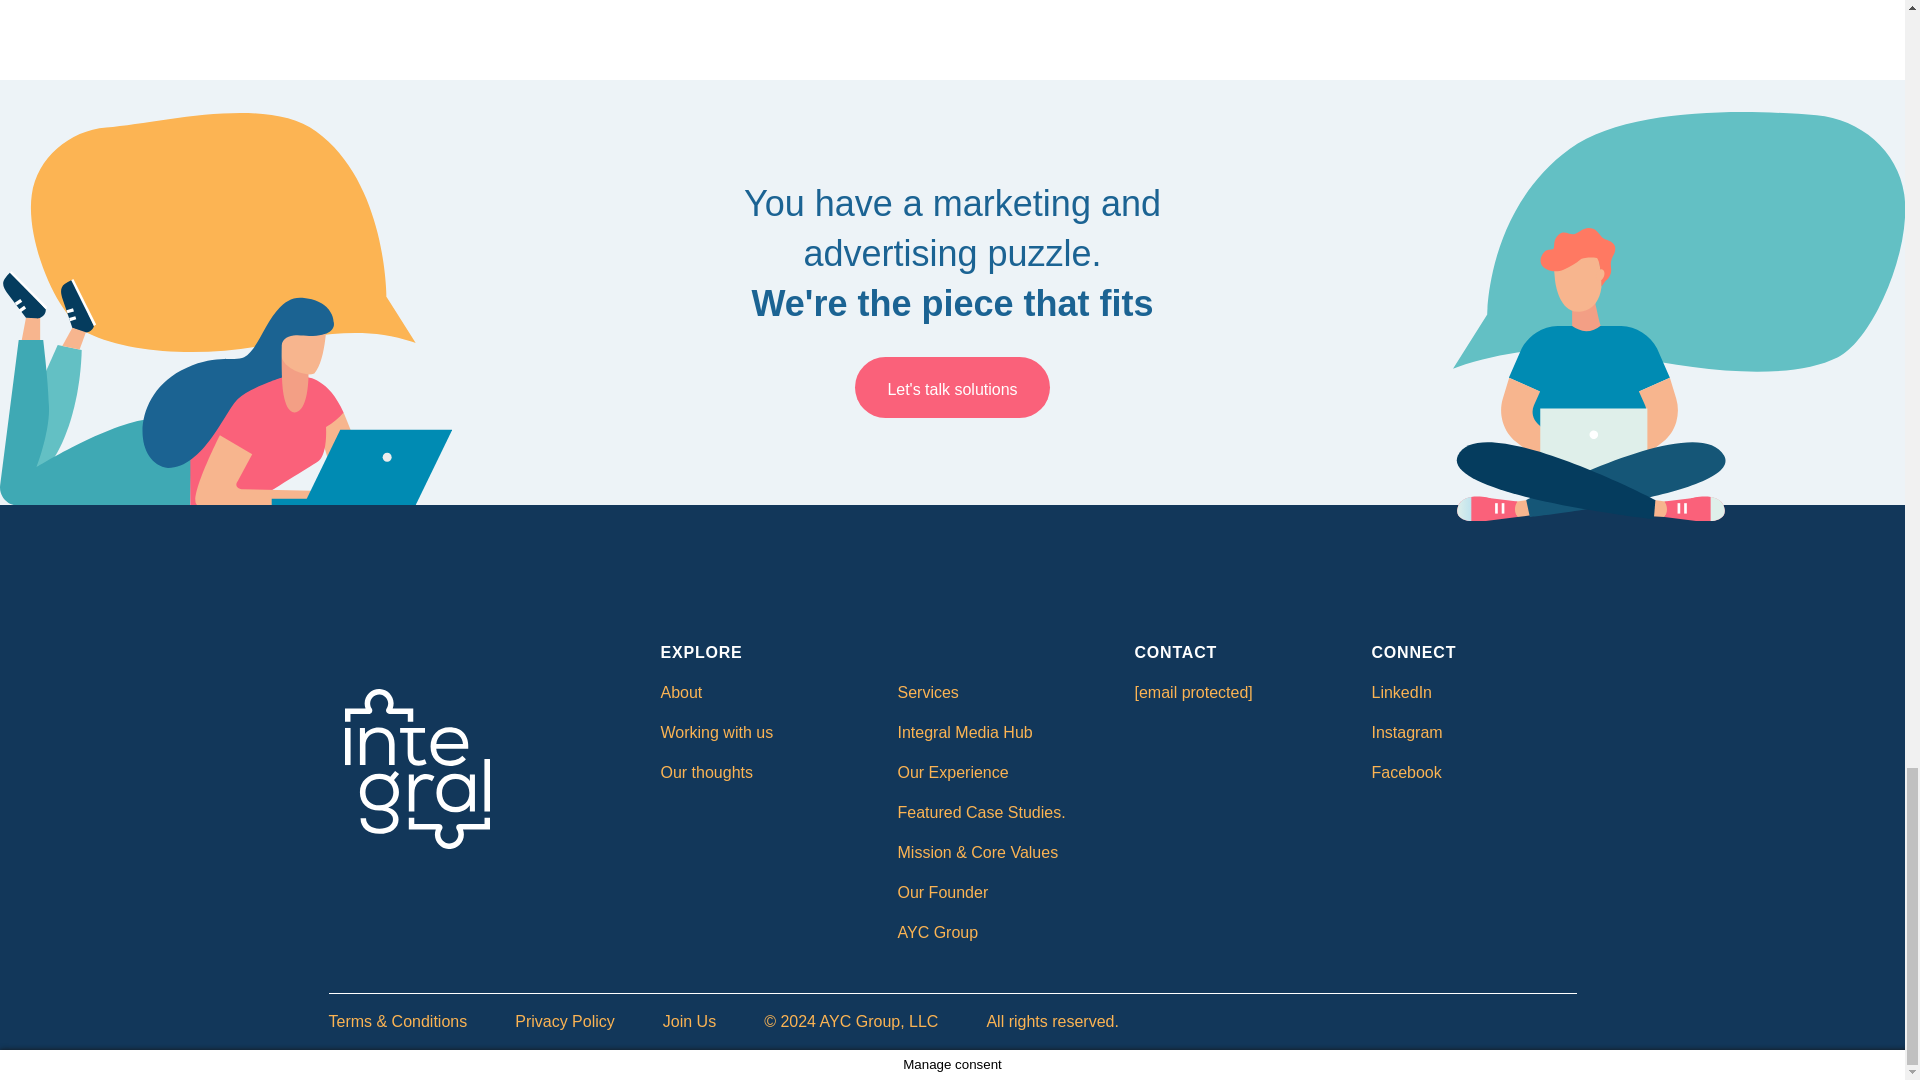  I want to click on About, so click(681, 692).